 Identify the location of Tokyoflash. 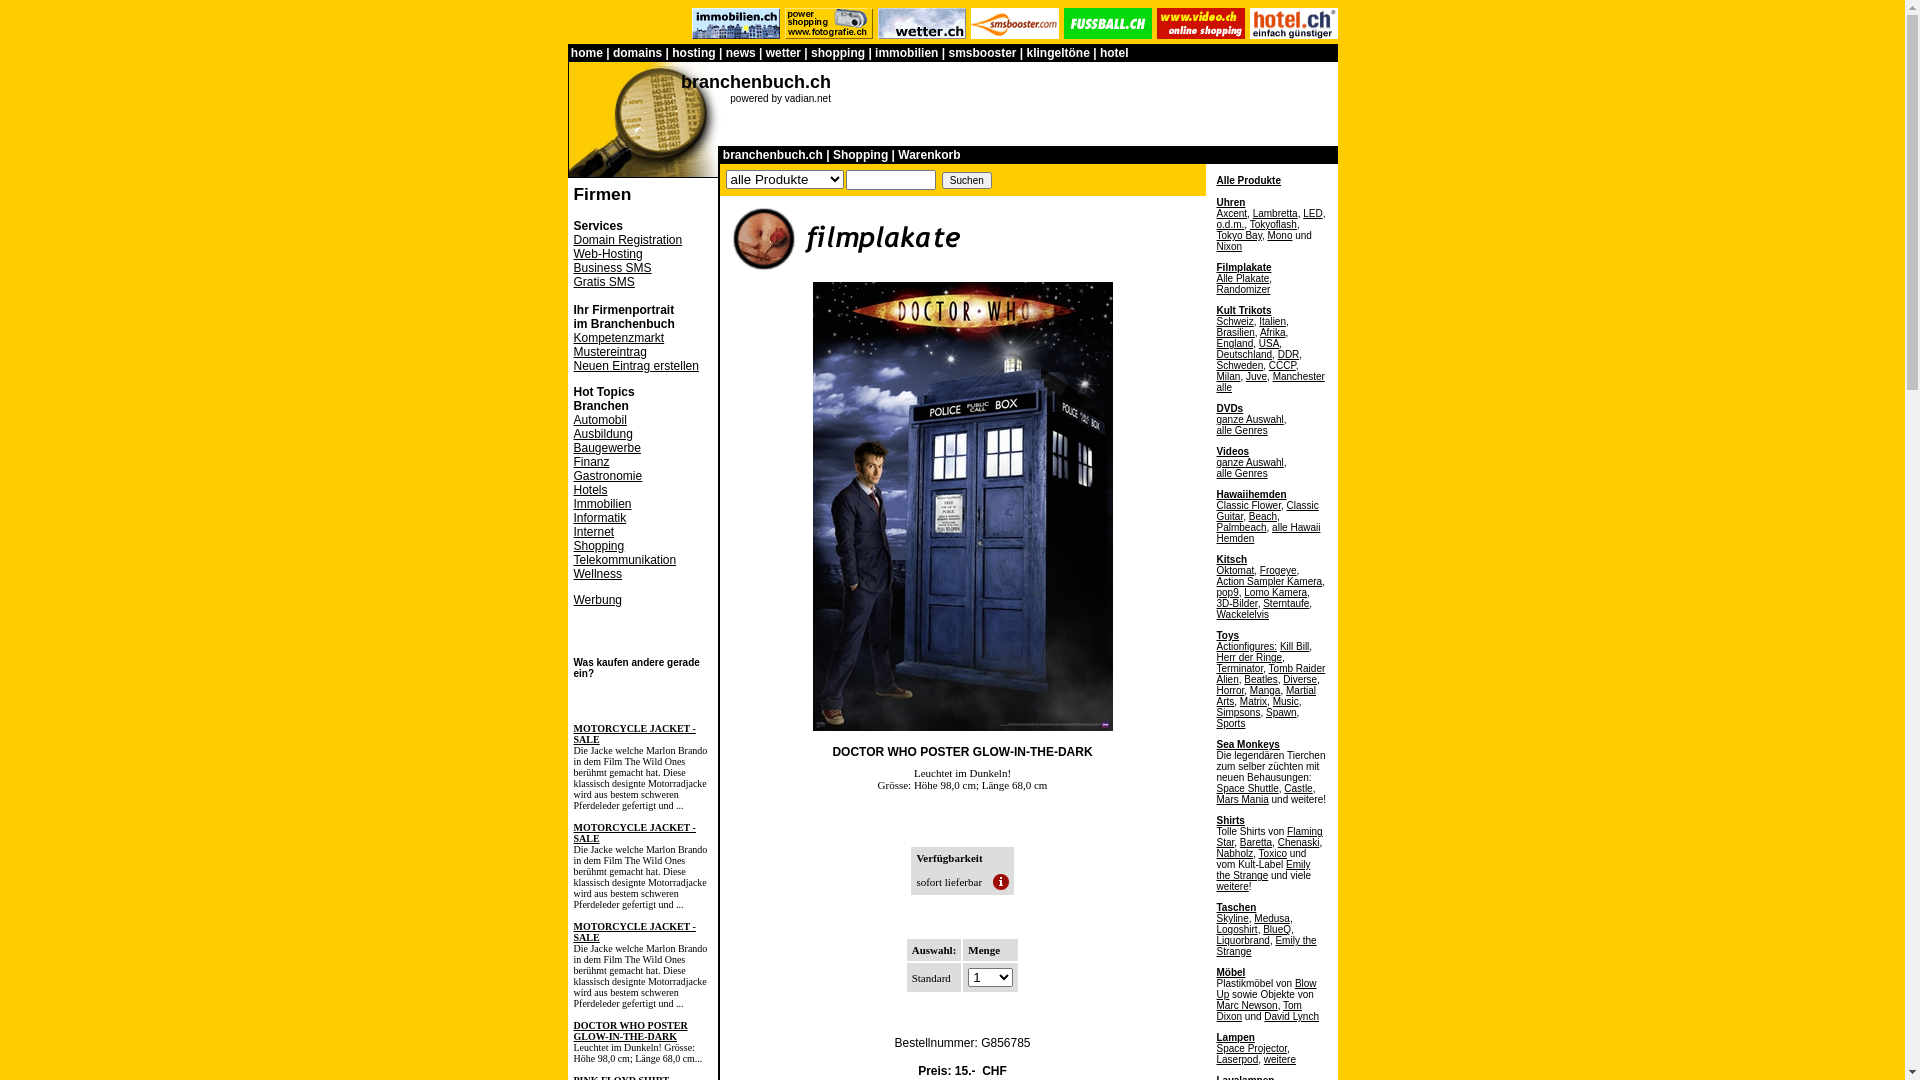
(1274, 224).